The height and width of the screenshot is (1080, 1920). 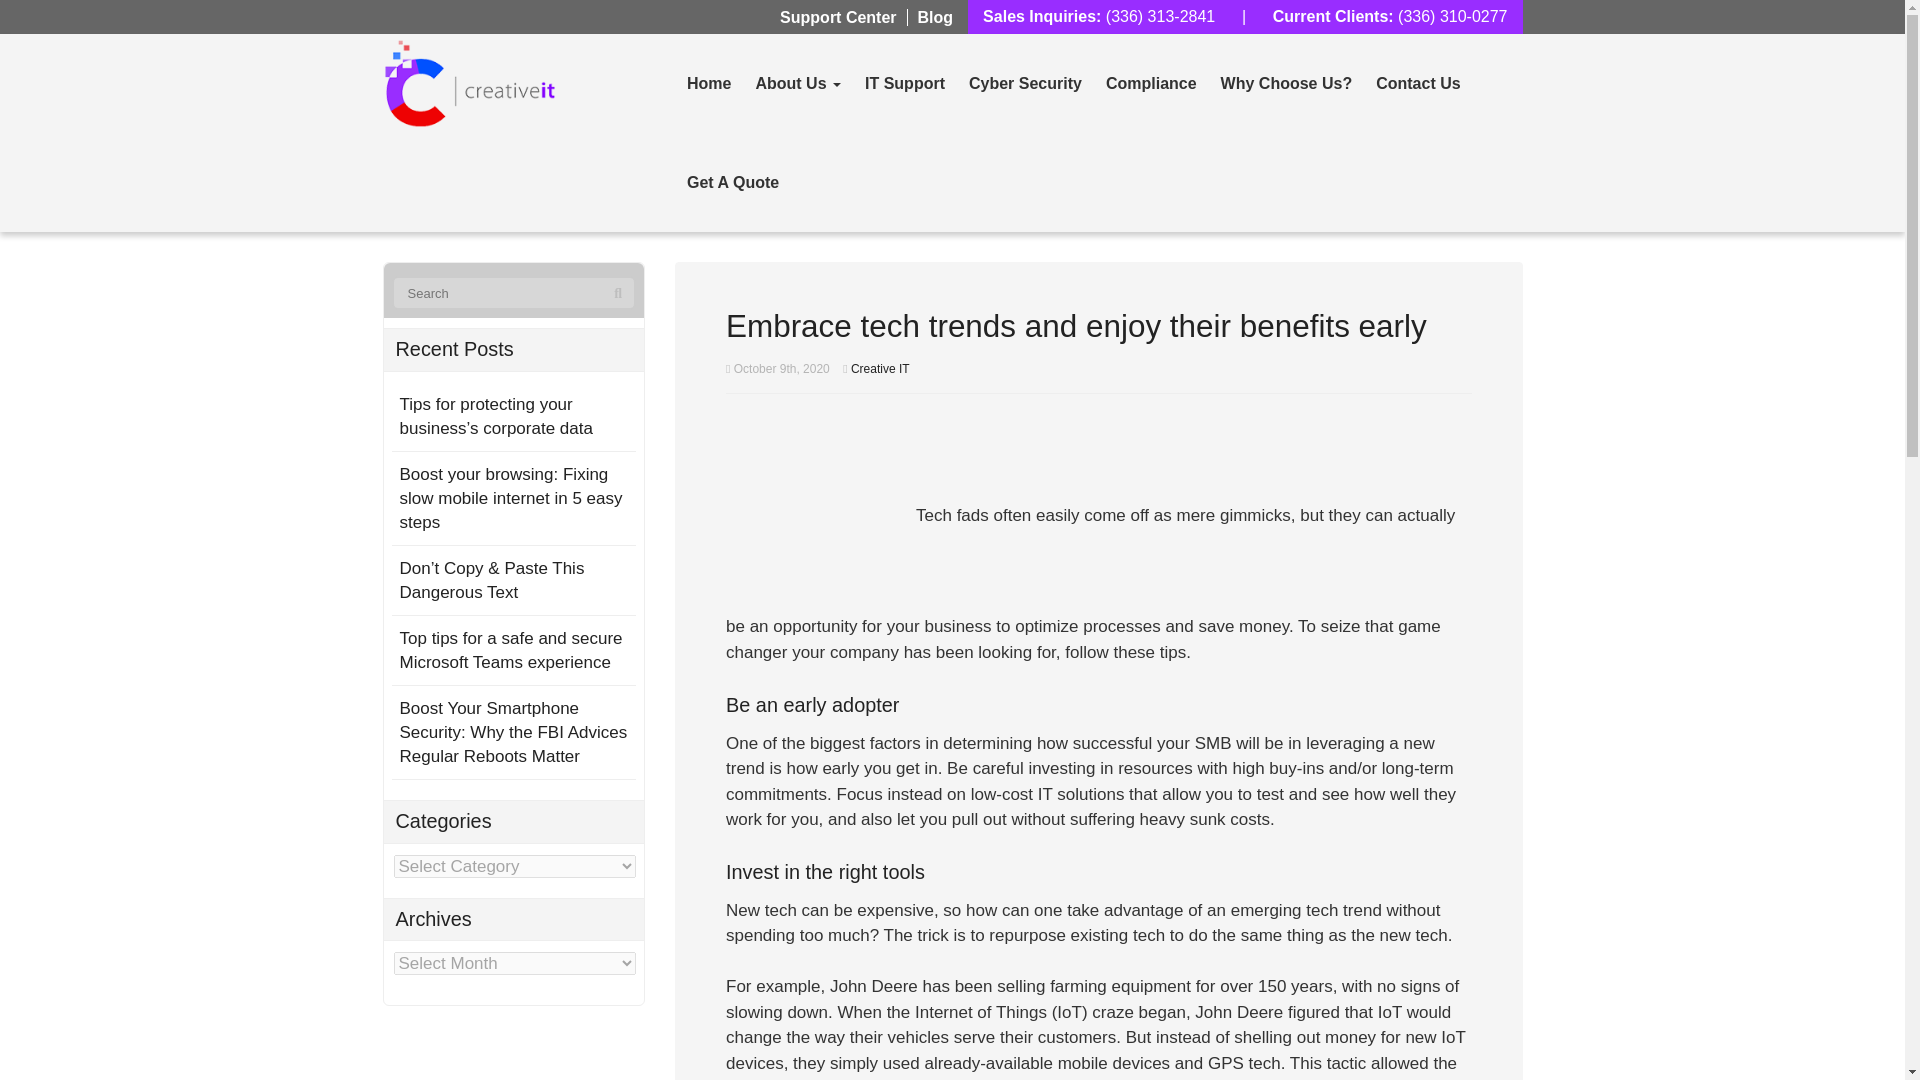 I want to click on Get A Quote, so click(x=733, y=182).